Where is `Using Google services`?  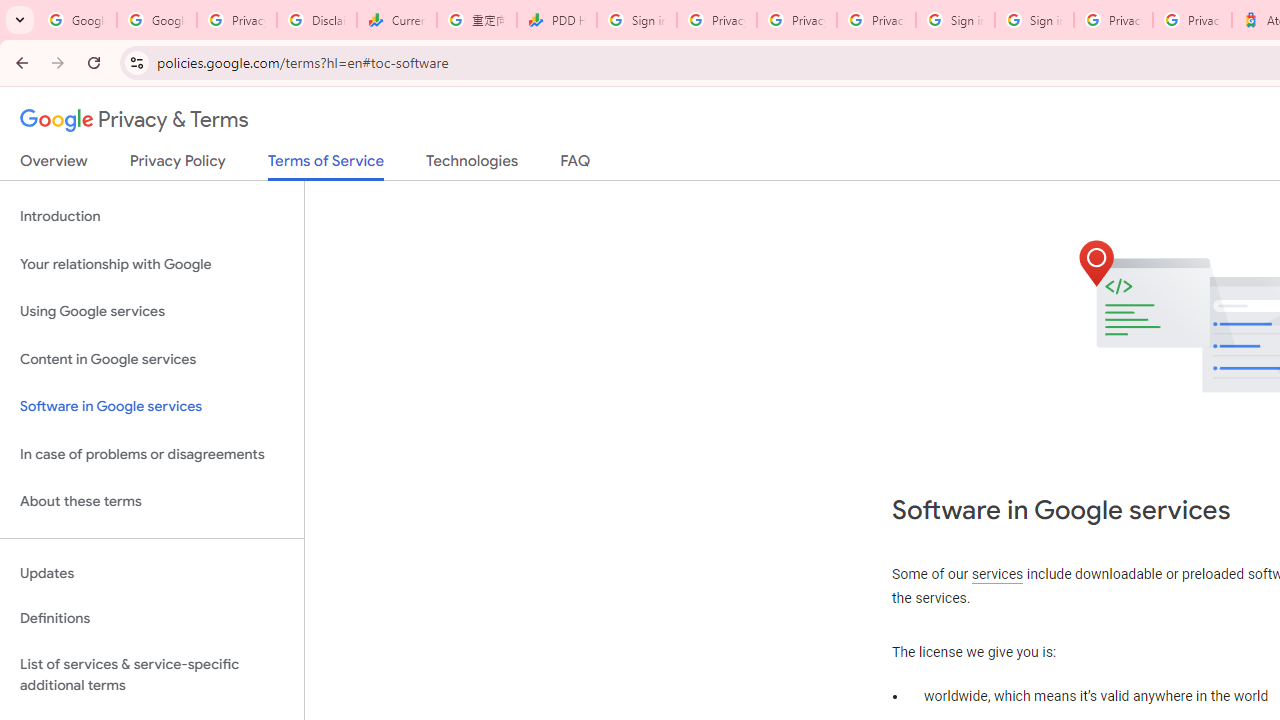 Using Google services is located at coordinates (152, 312).